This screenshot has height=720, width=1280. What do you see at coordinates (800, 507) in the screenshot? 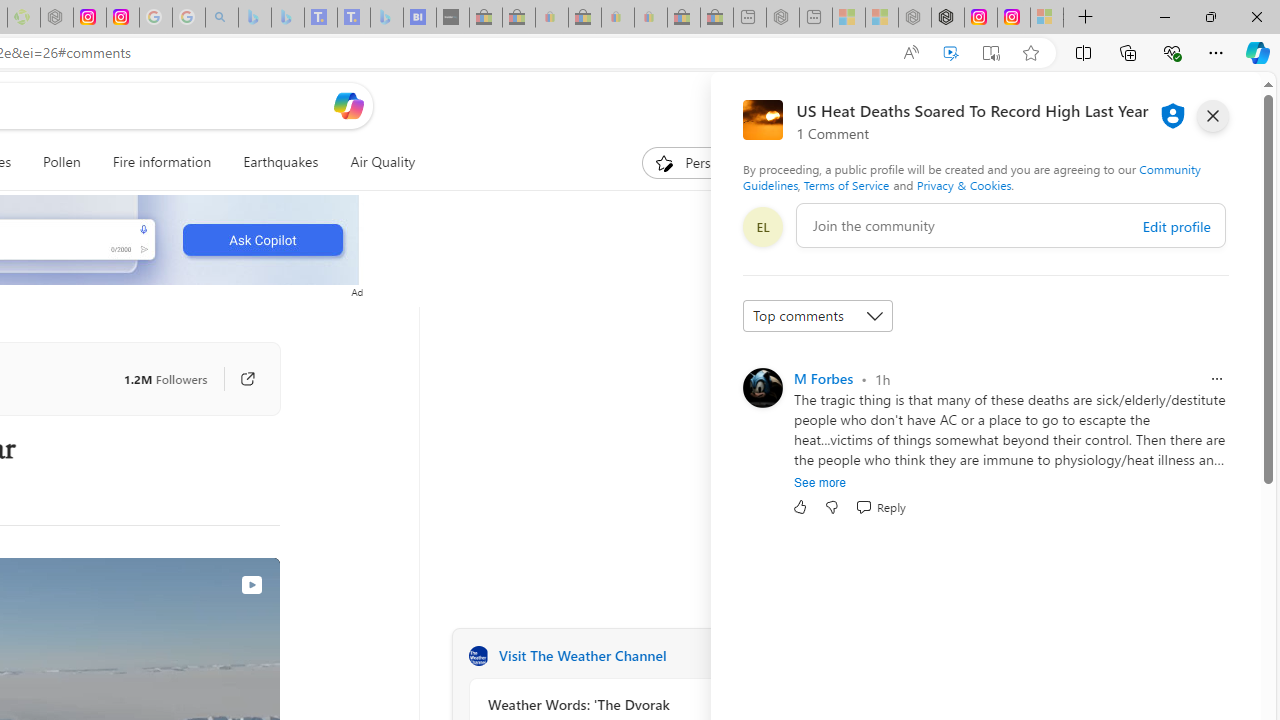
I see `Like` at bounding box center [800, 507].